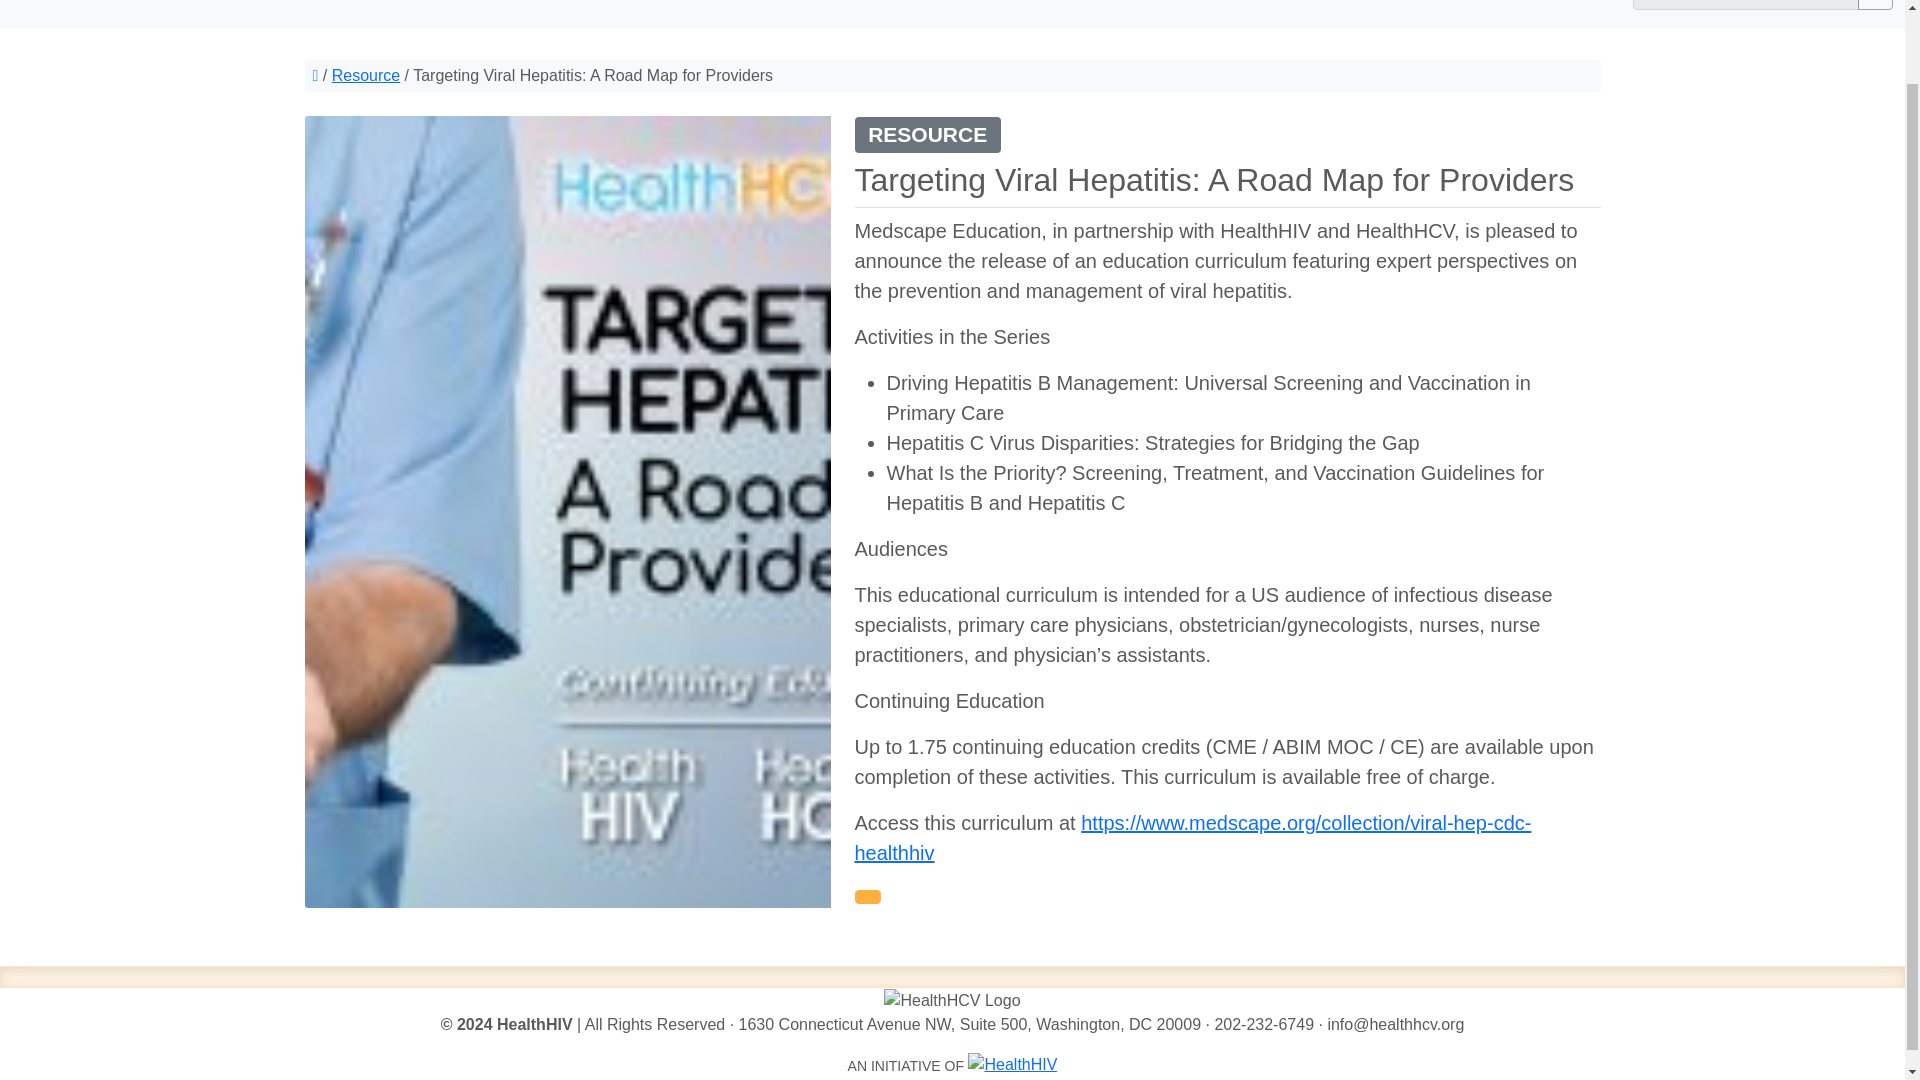 The height and width of the screenshot is (1080, 1920). I want to click on EDUCATION, so click(1104, 6).